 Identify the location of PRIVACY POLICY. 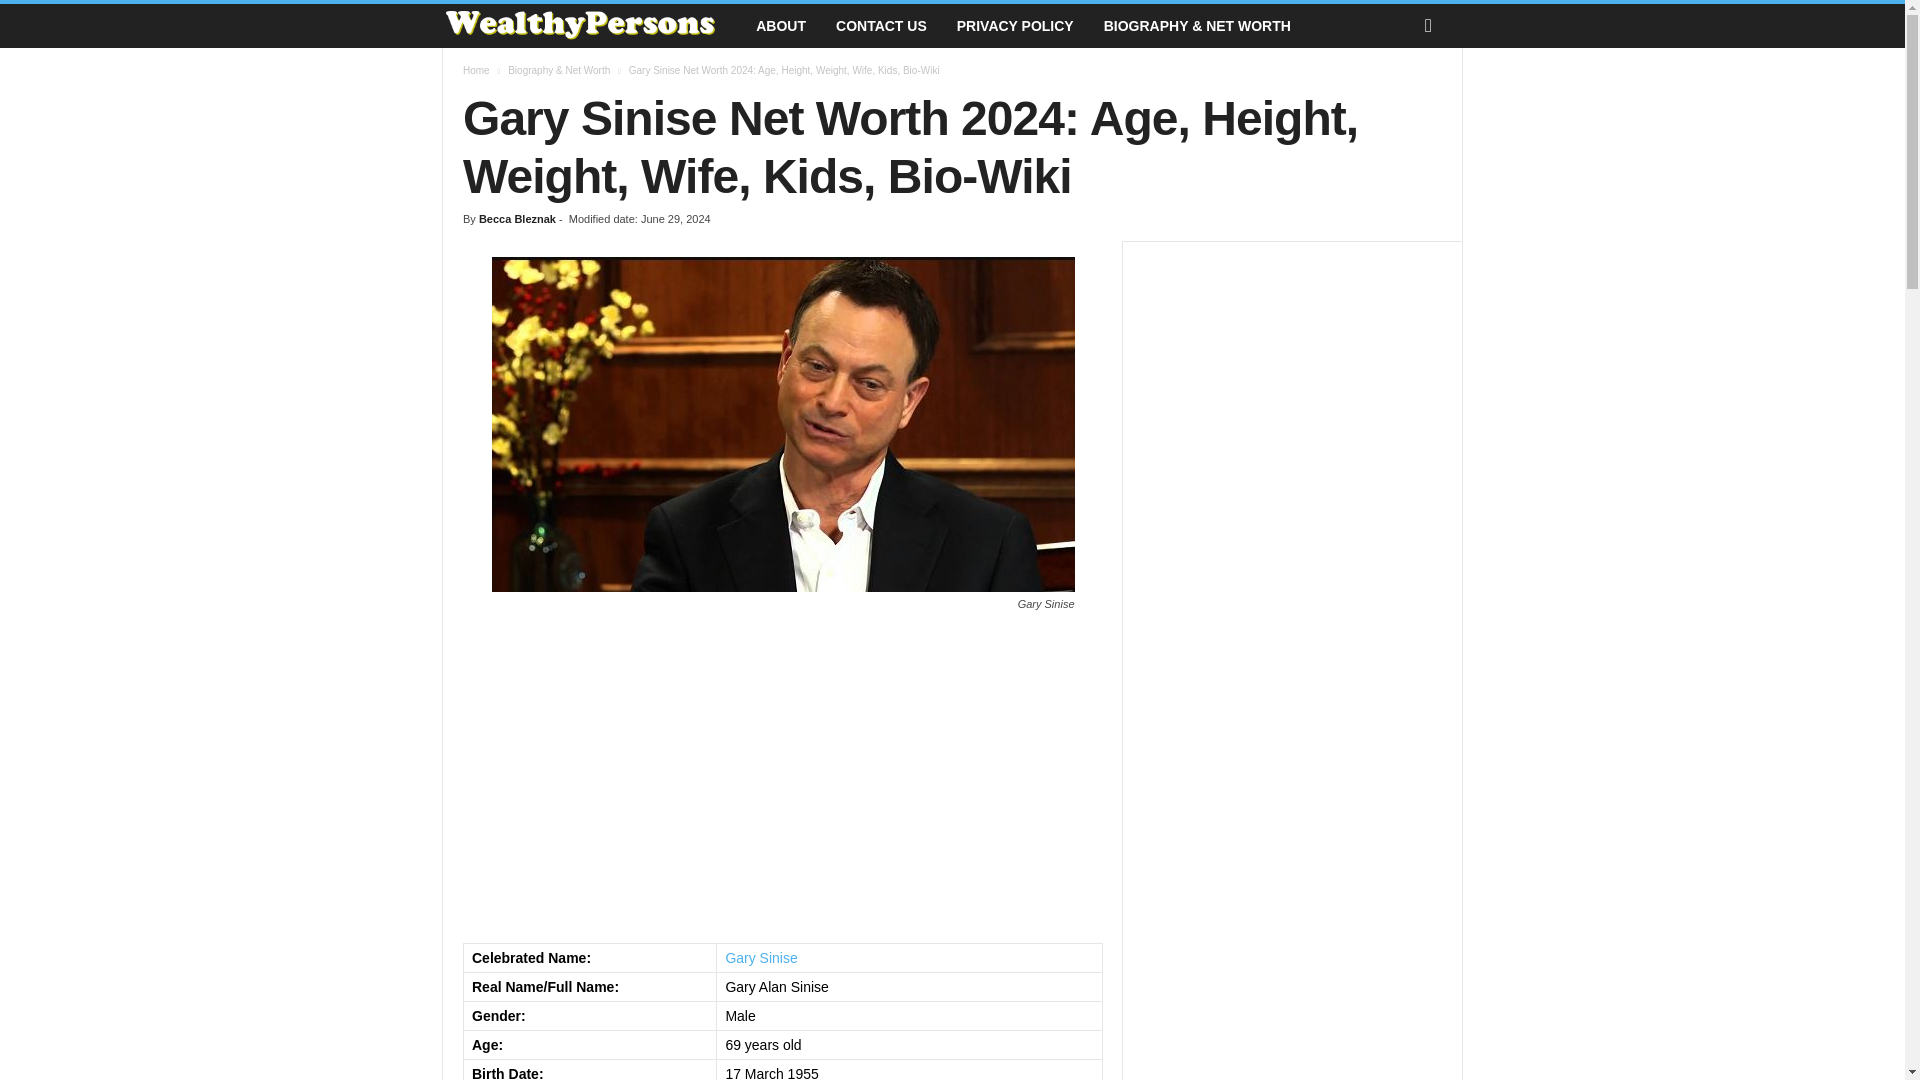
(1015, 26).